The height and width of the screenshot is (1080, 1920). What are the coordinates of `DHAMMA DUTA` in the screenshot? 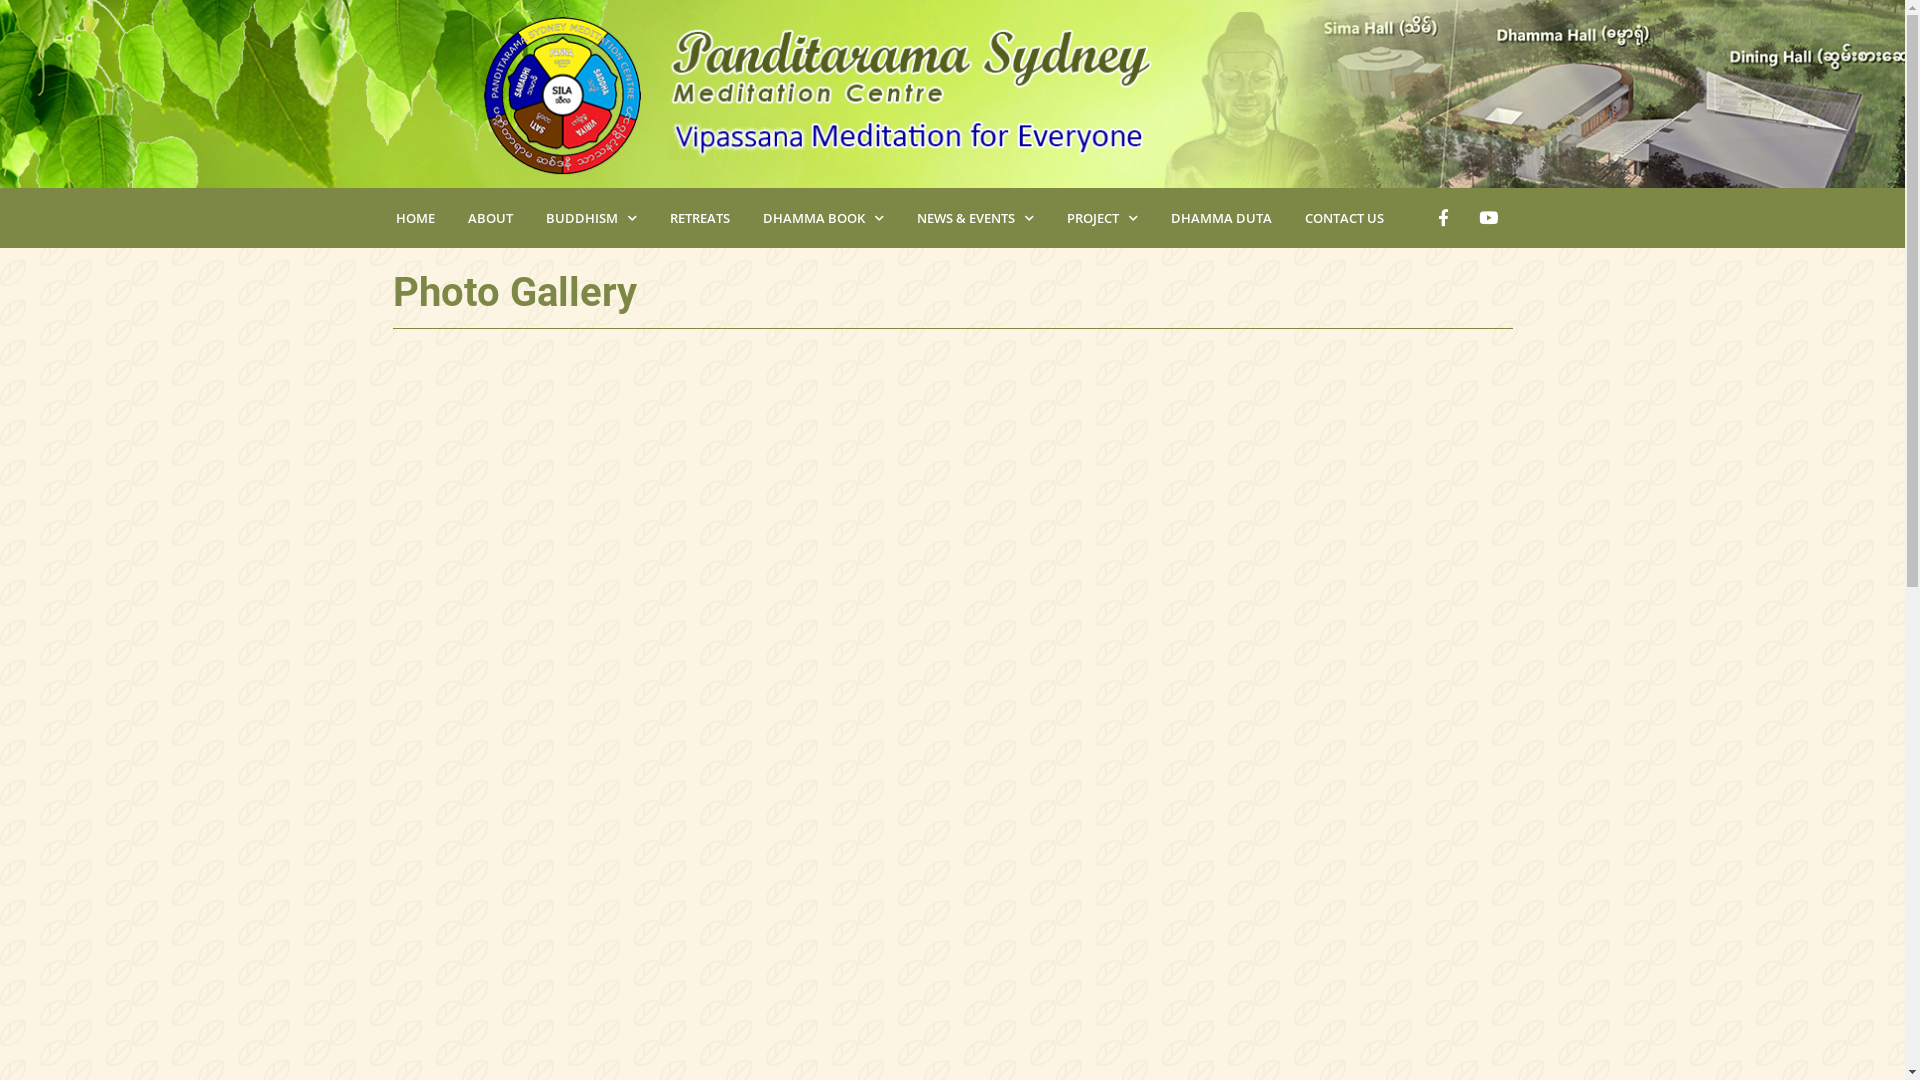 It's located at (1221, 218).